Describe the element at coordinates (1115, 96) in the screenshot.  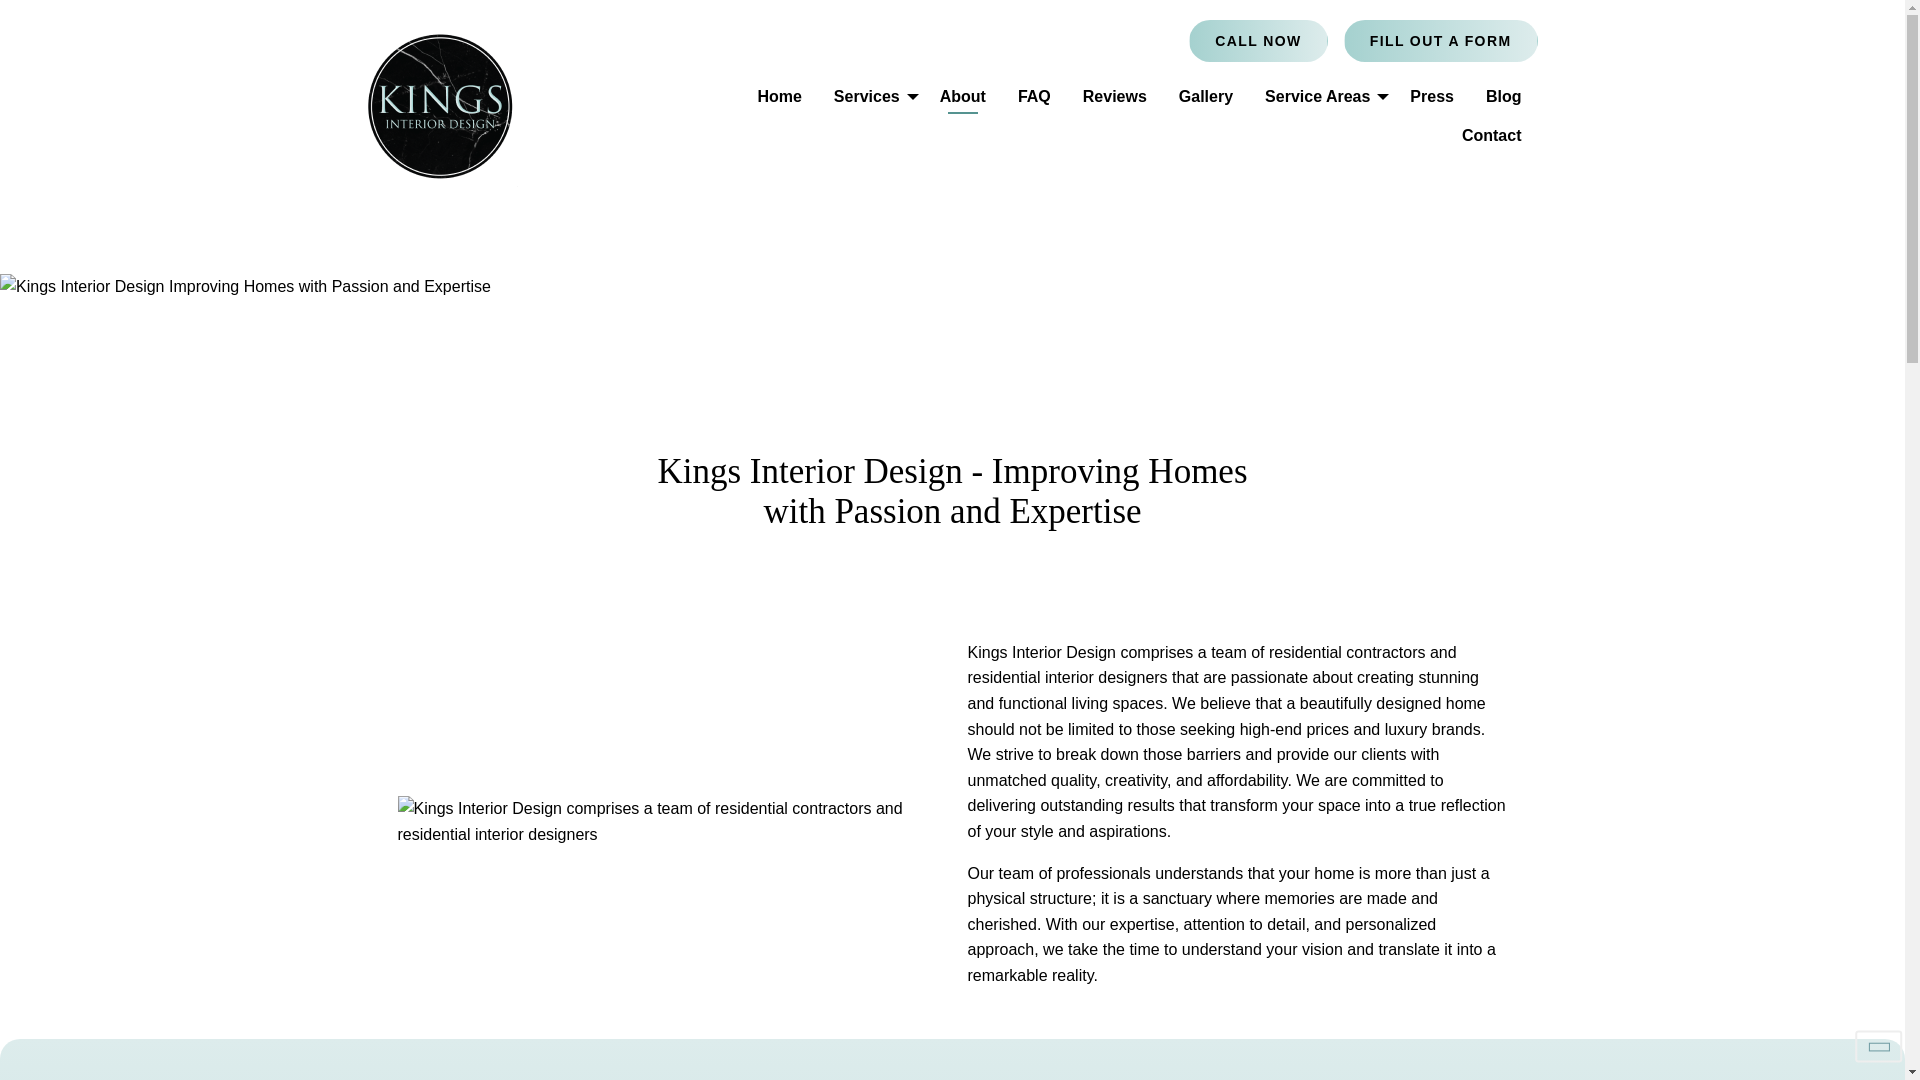
I see `Reviews` at that location.